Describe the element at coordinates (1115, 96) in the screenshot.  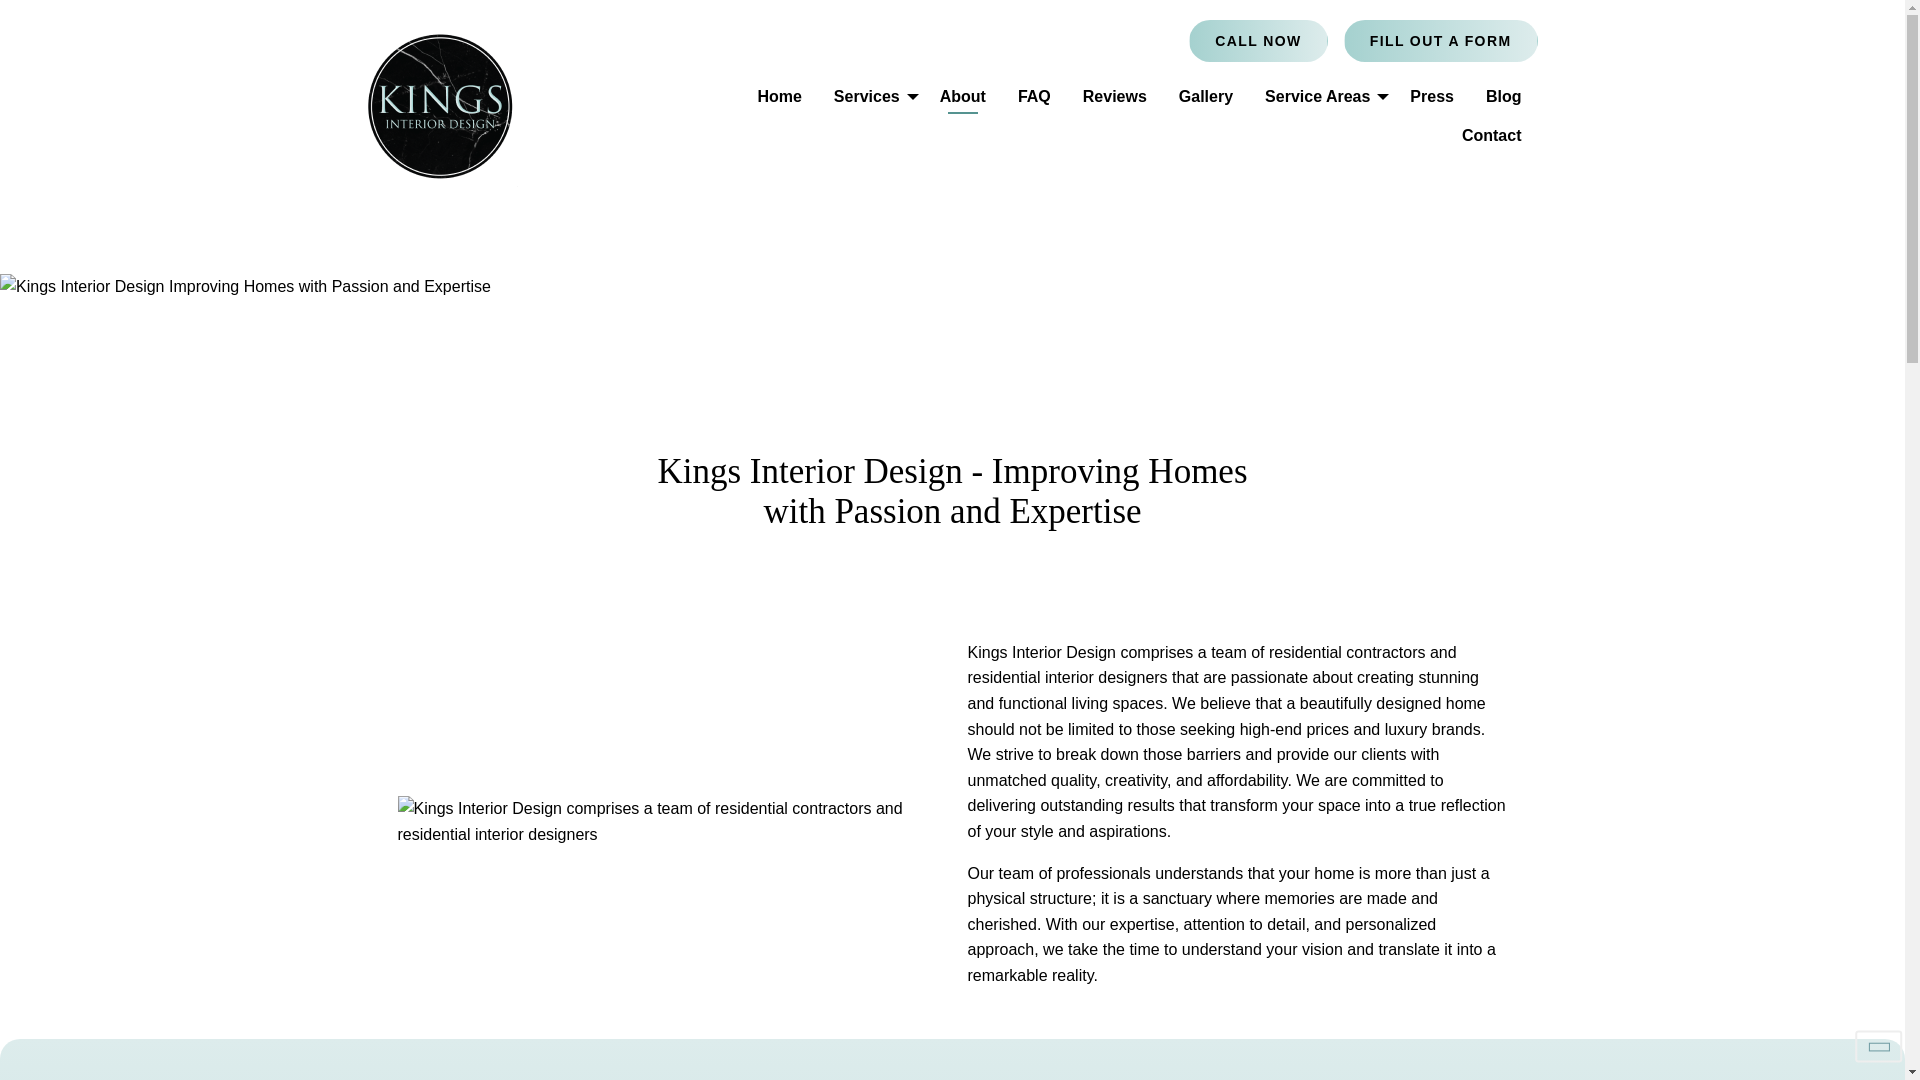
I see `Reviews` at that location.